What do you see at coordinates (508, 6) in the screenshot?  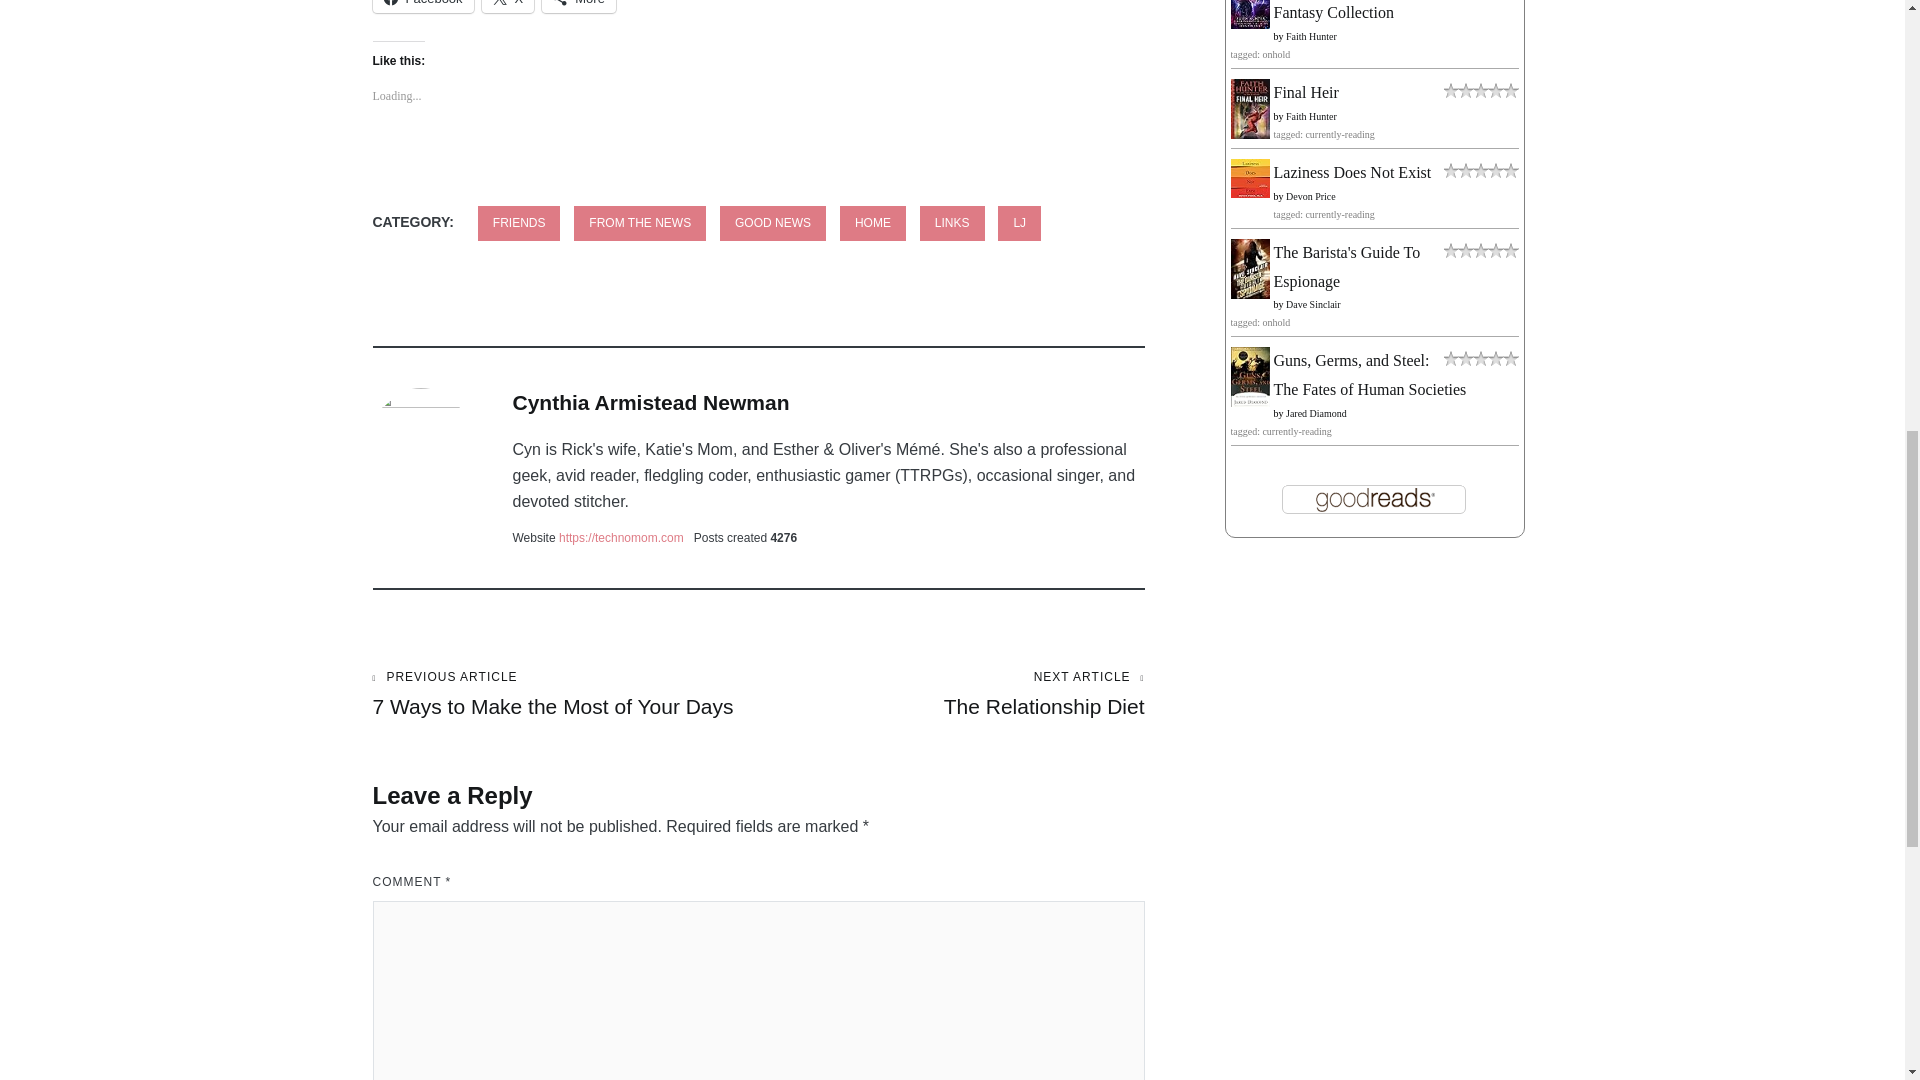 I see `X` at bounding box center [508, 6].